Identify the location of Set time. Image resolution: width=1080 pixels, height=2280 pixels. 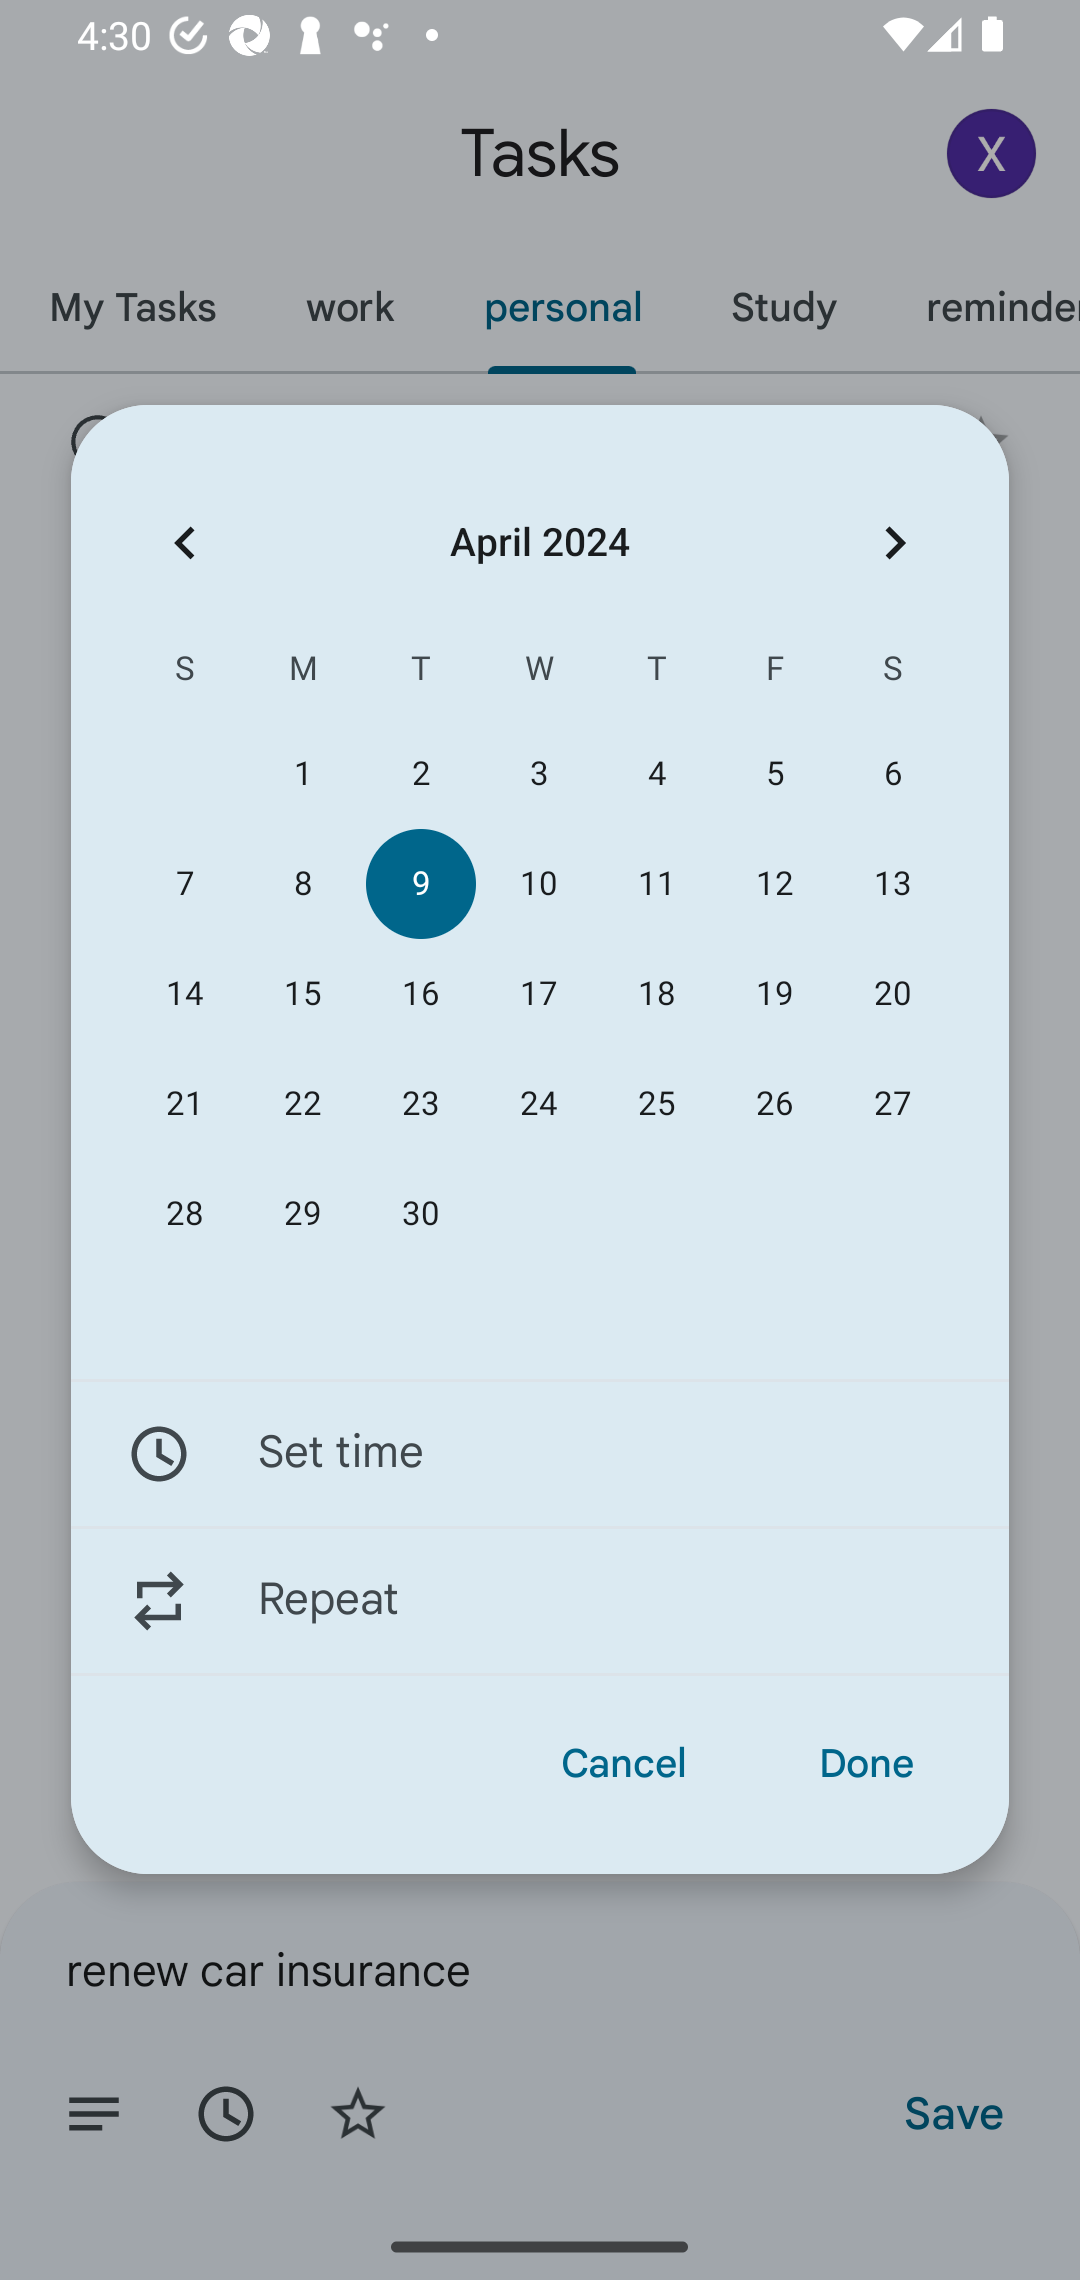
(540, 1453).